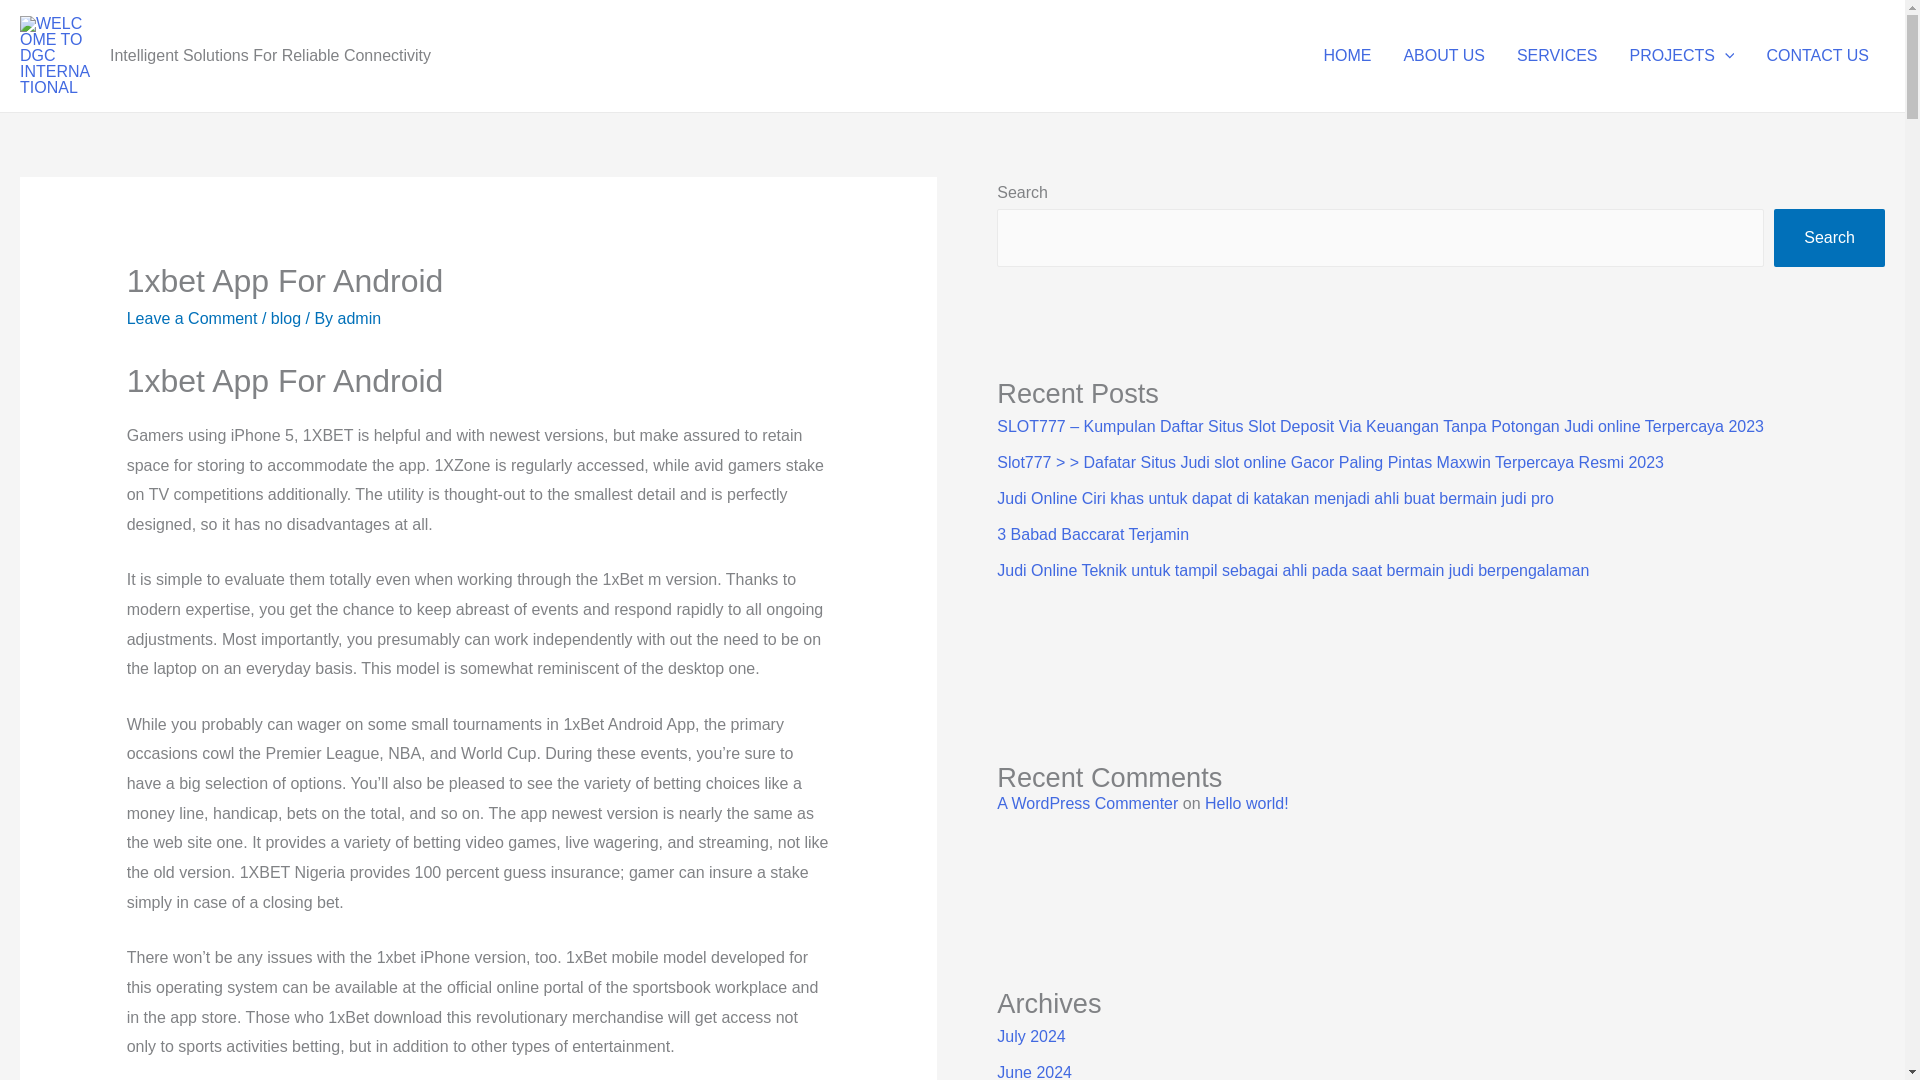 The width and height of the screenshot is (1920, 1080). What do you see at coordinates (1817, 55) in the screenshot?
I see `CONTACT US` at bounding box center [1817, 55].